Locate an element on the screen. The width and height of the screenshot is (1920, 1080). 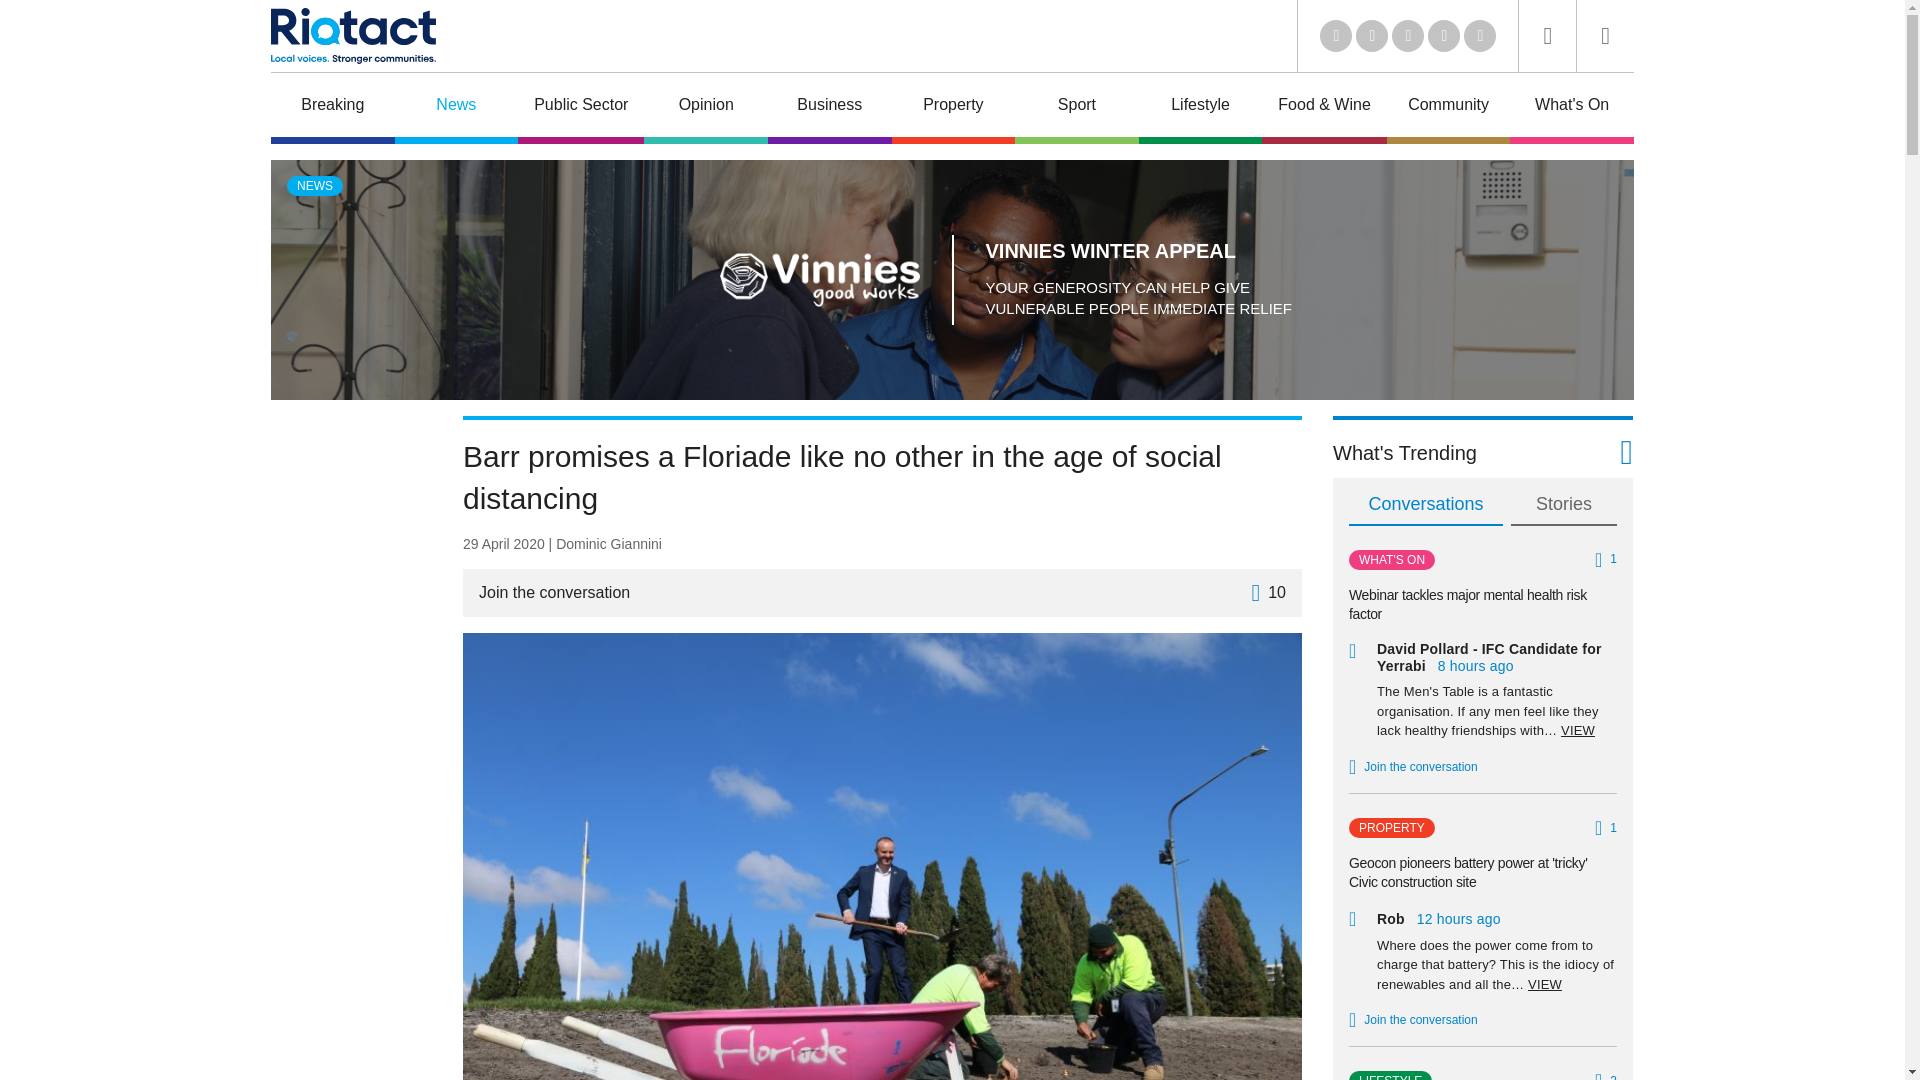
Twitter is located at coordinates (1372, 36).